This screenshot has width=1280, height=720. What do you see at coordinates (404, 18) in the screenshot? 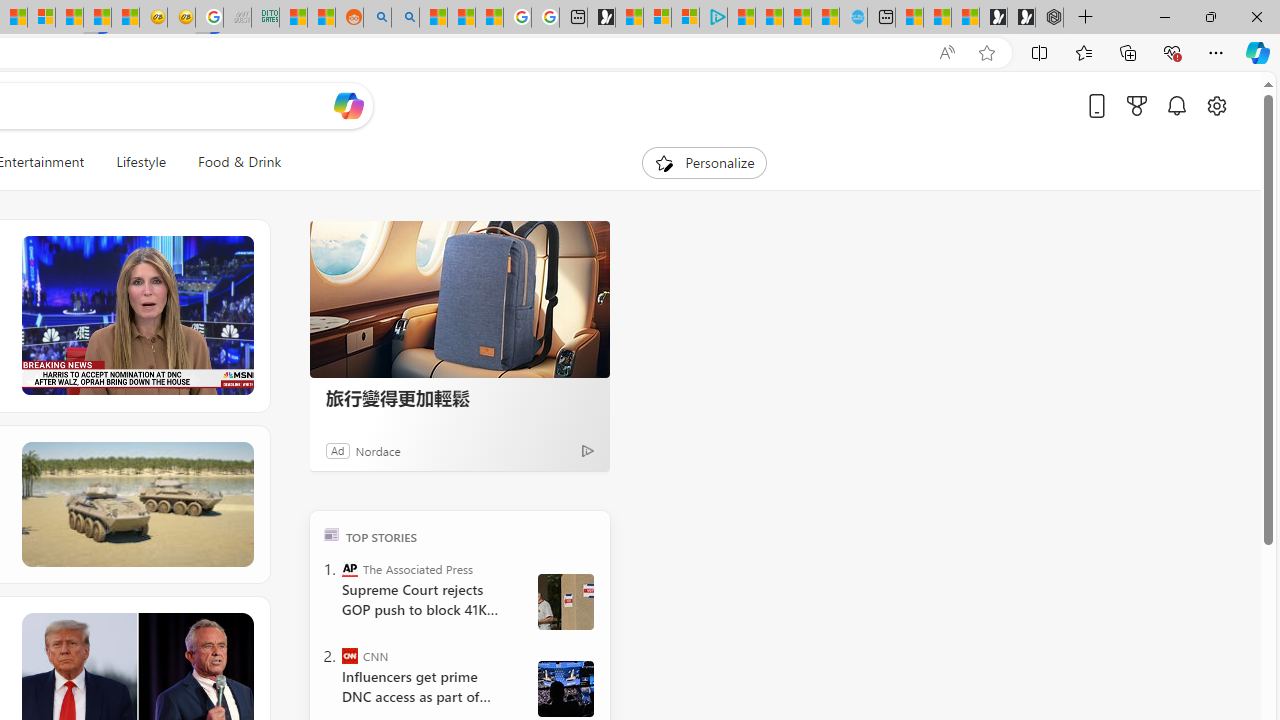
I see `Utah sues federal government - Search` at bounding box center [404, 18].